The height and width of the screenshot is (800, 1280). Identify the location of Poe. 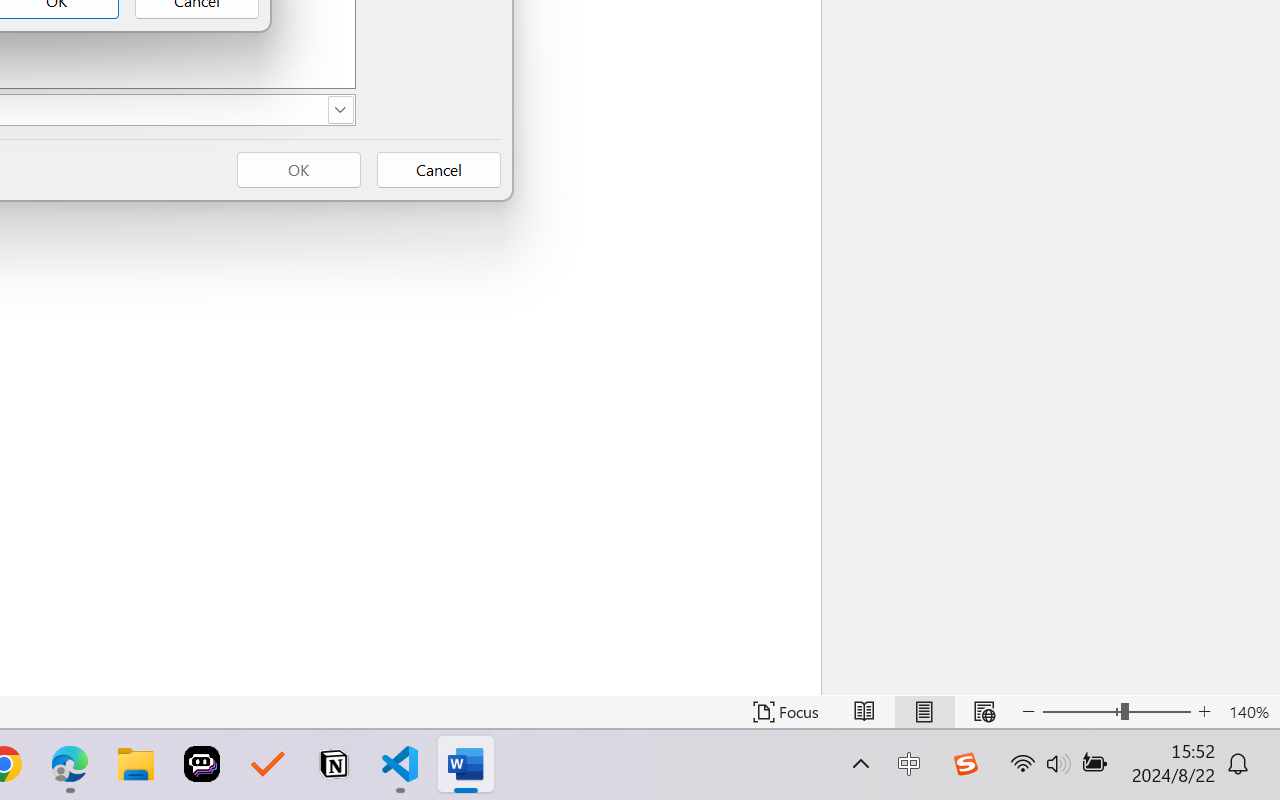
(202, 764).